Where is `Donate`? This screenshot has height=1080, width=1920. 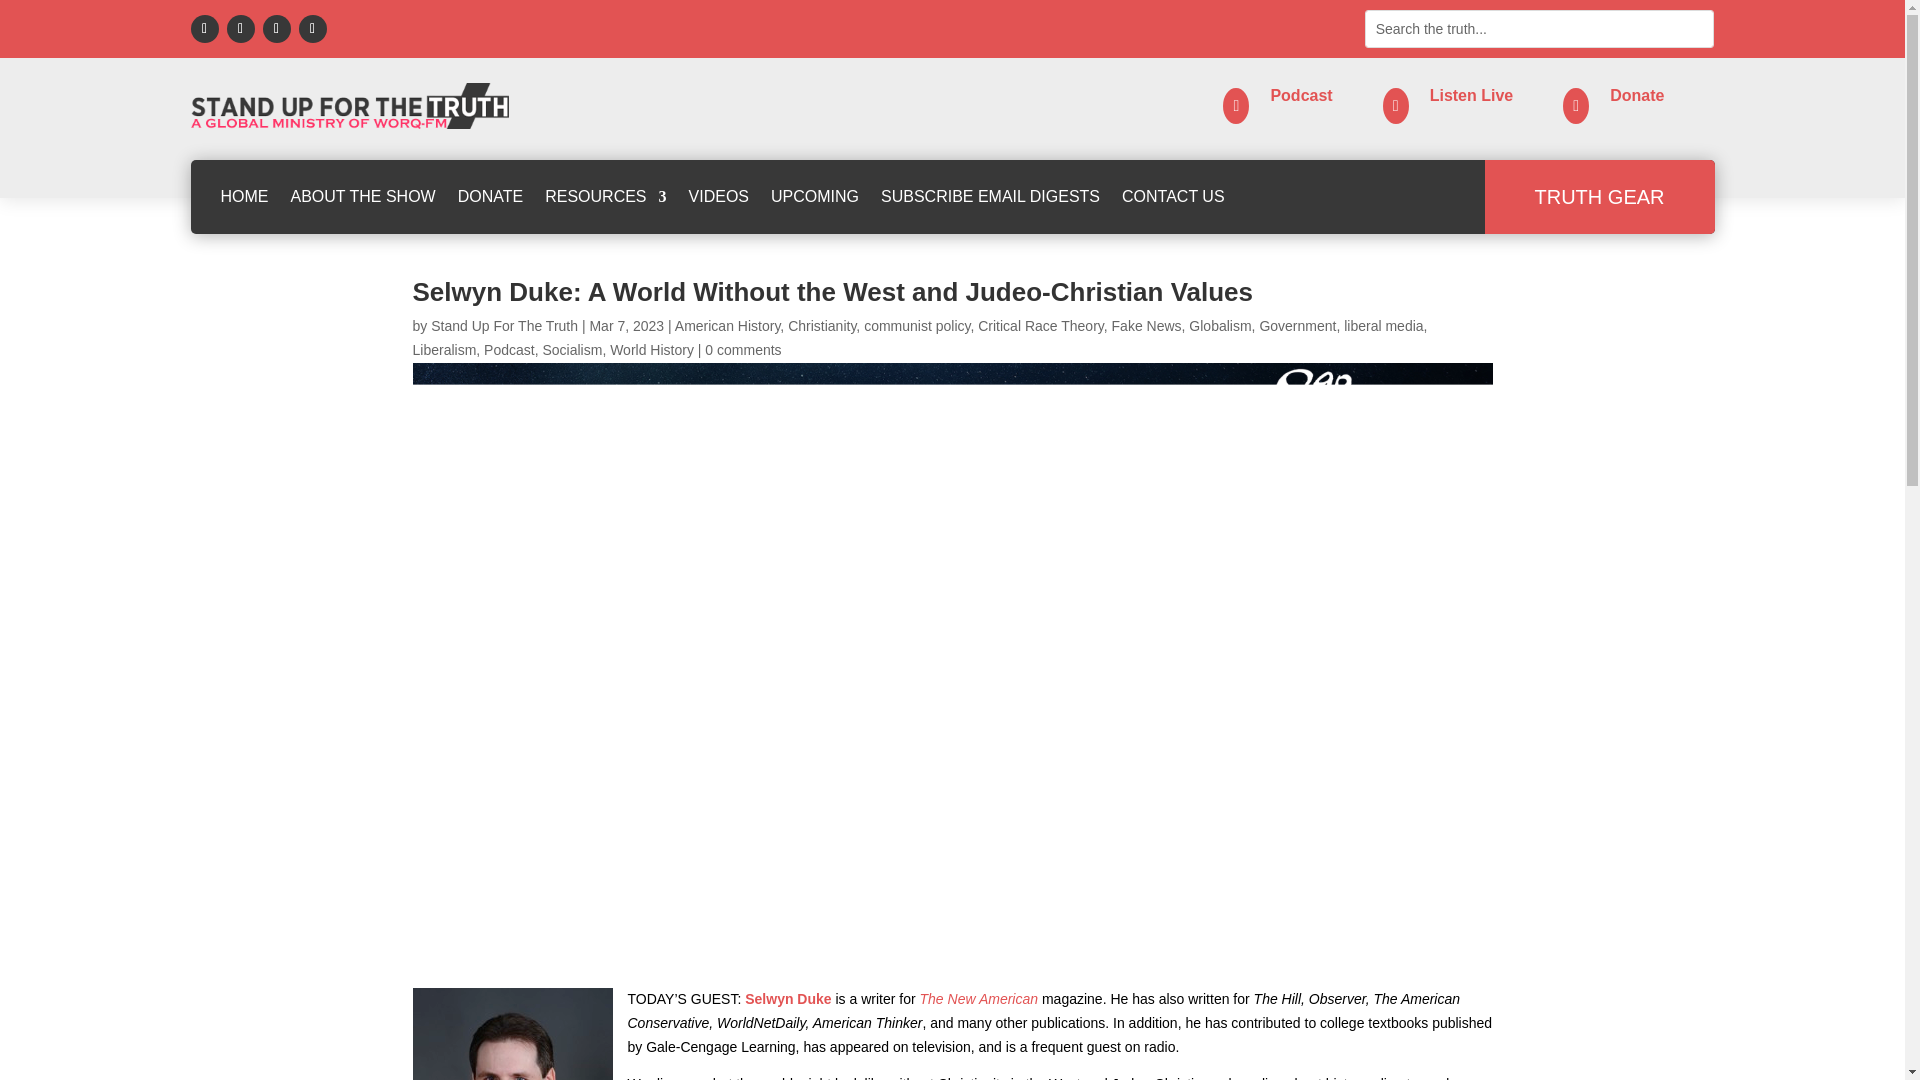
Donate is located at coordinates (1637, 95).